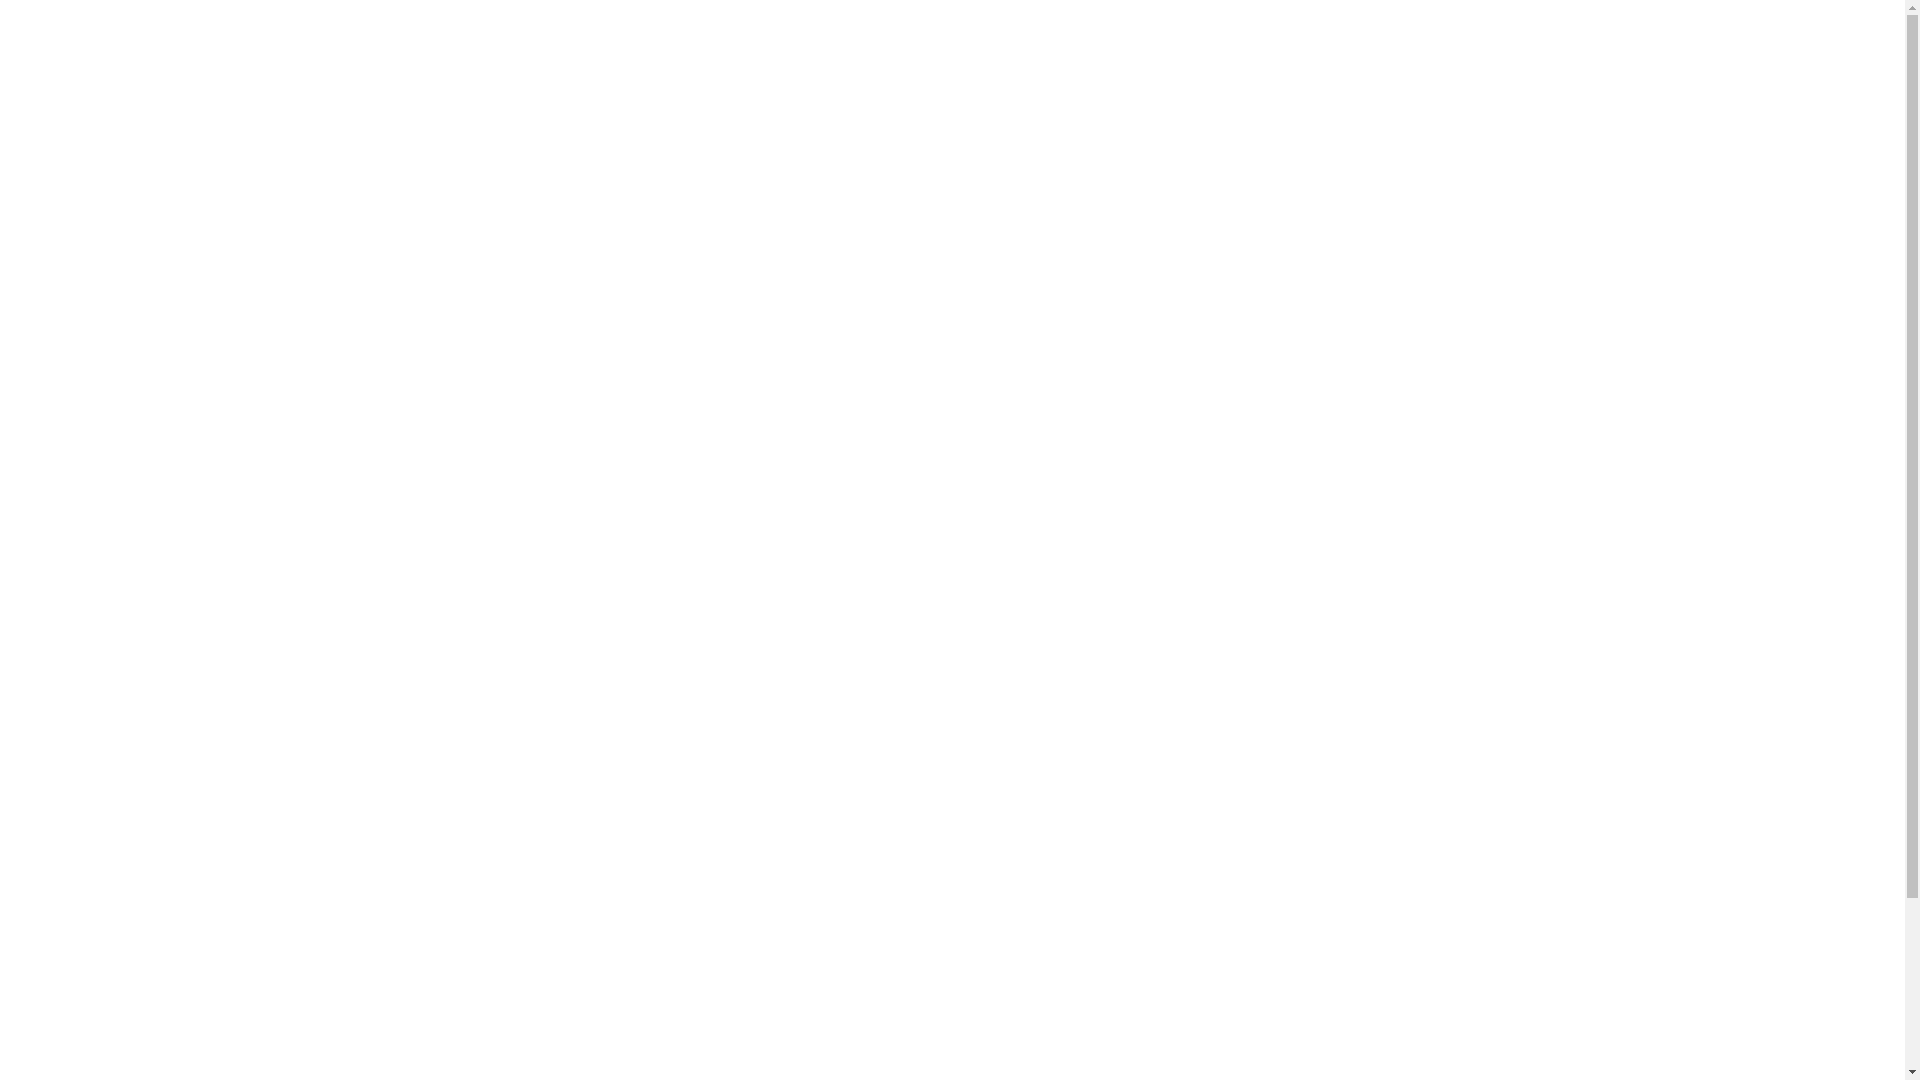  What do you see at coordinates (1792, 67) in the screenshot?
I see `MENU` at bounding box center [1792, 67].